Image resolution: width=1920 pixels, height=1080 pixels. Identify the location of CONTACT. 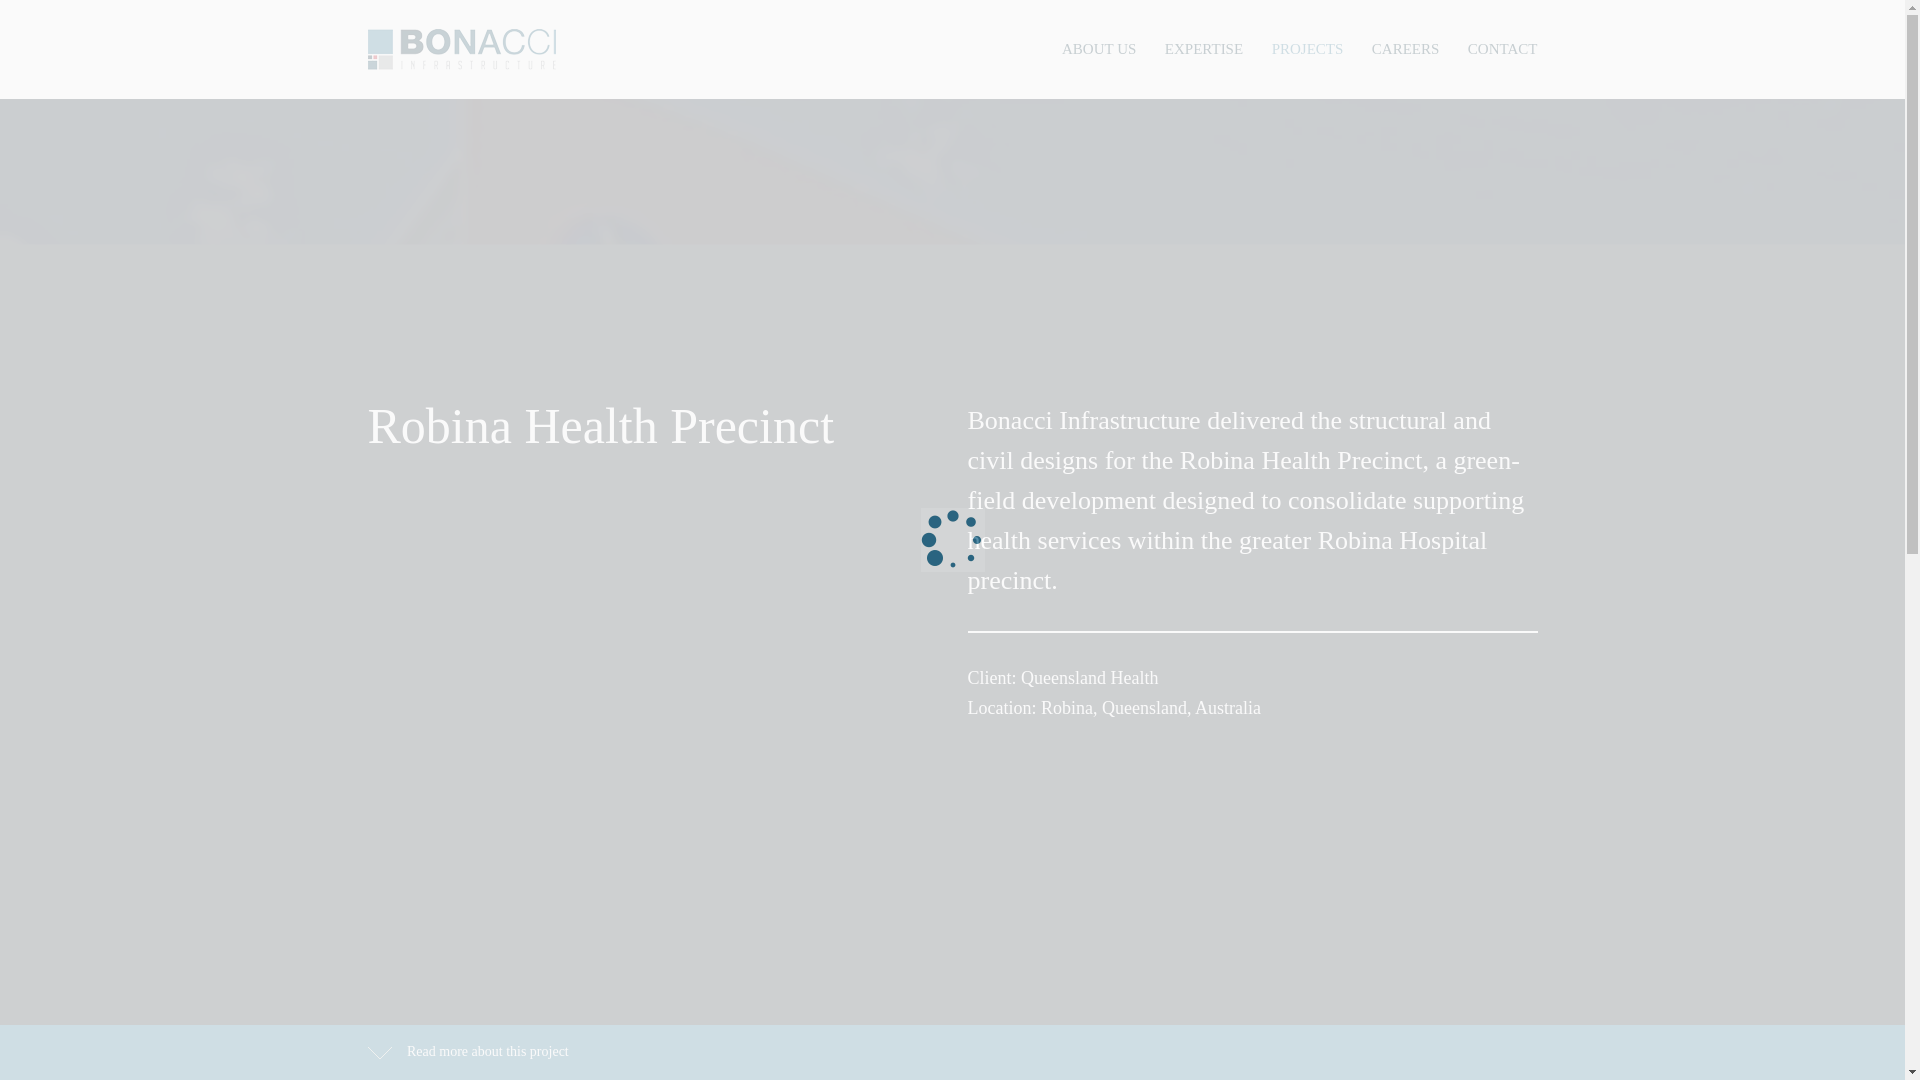
(1502, 48).